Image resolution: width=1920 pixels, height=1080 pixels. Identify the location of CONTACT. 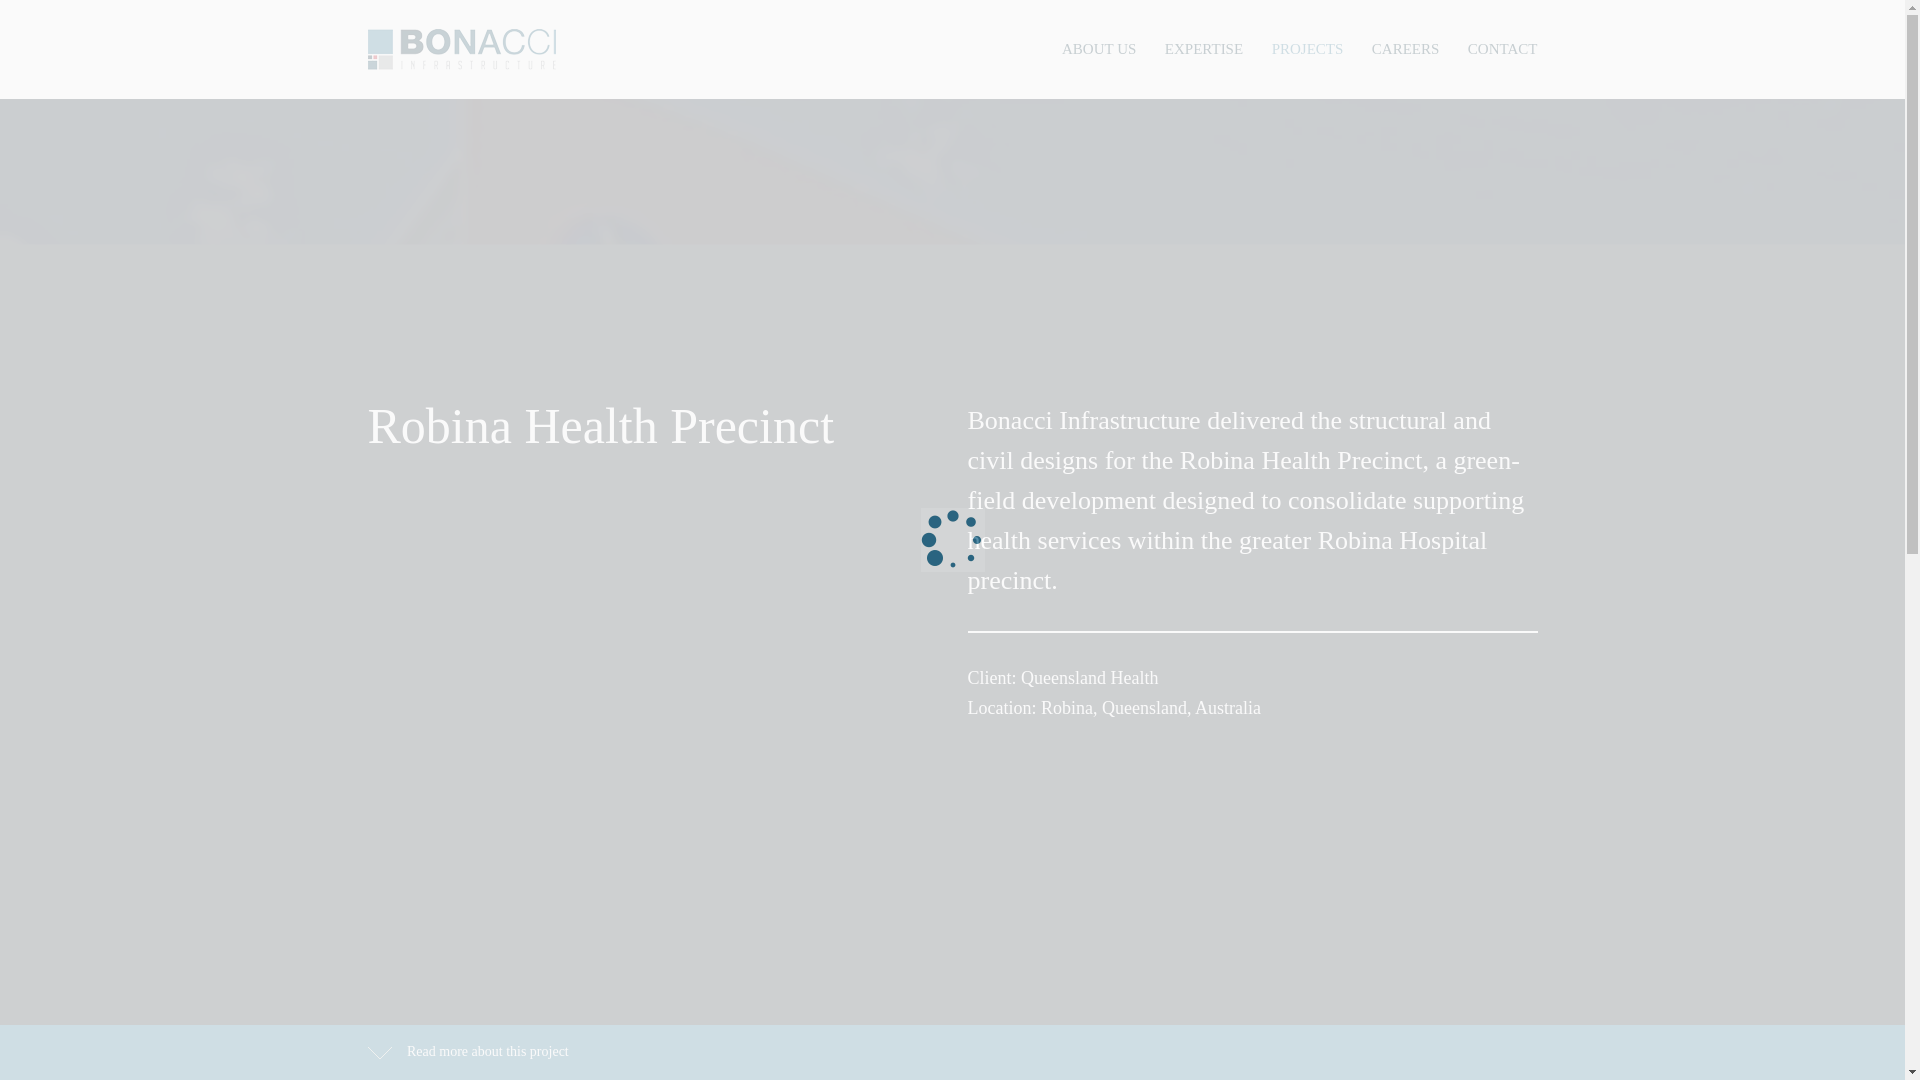
(1502, 48).